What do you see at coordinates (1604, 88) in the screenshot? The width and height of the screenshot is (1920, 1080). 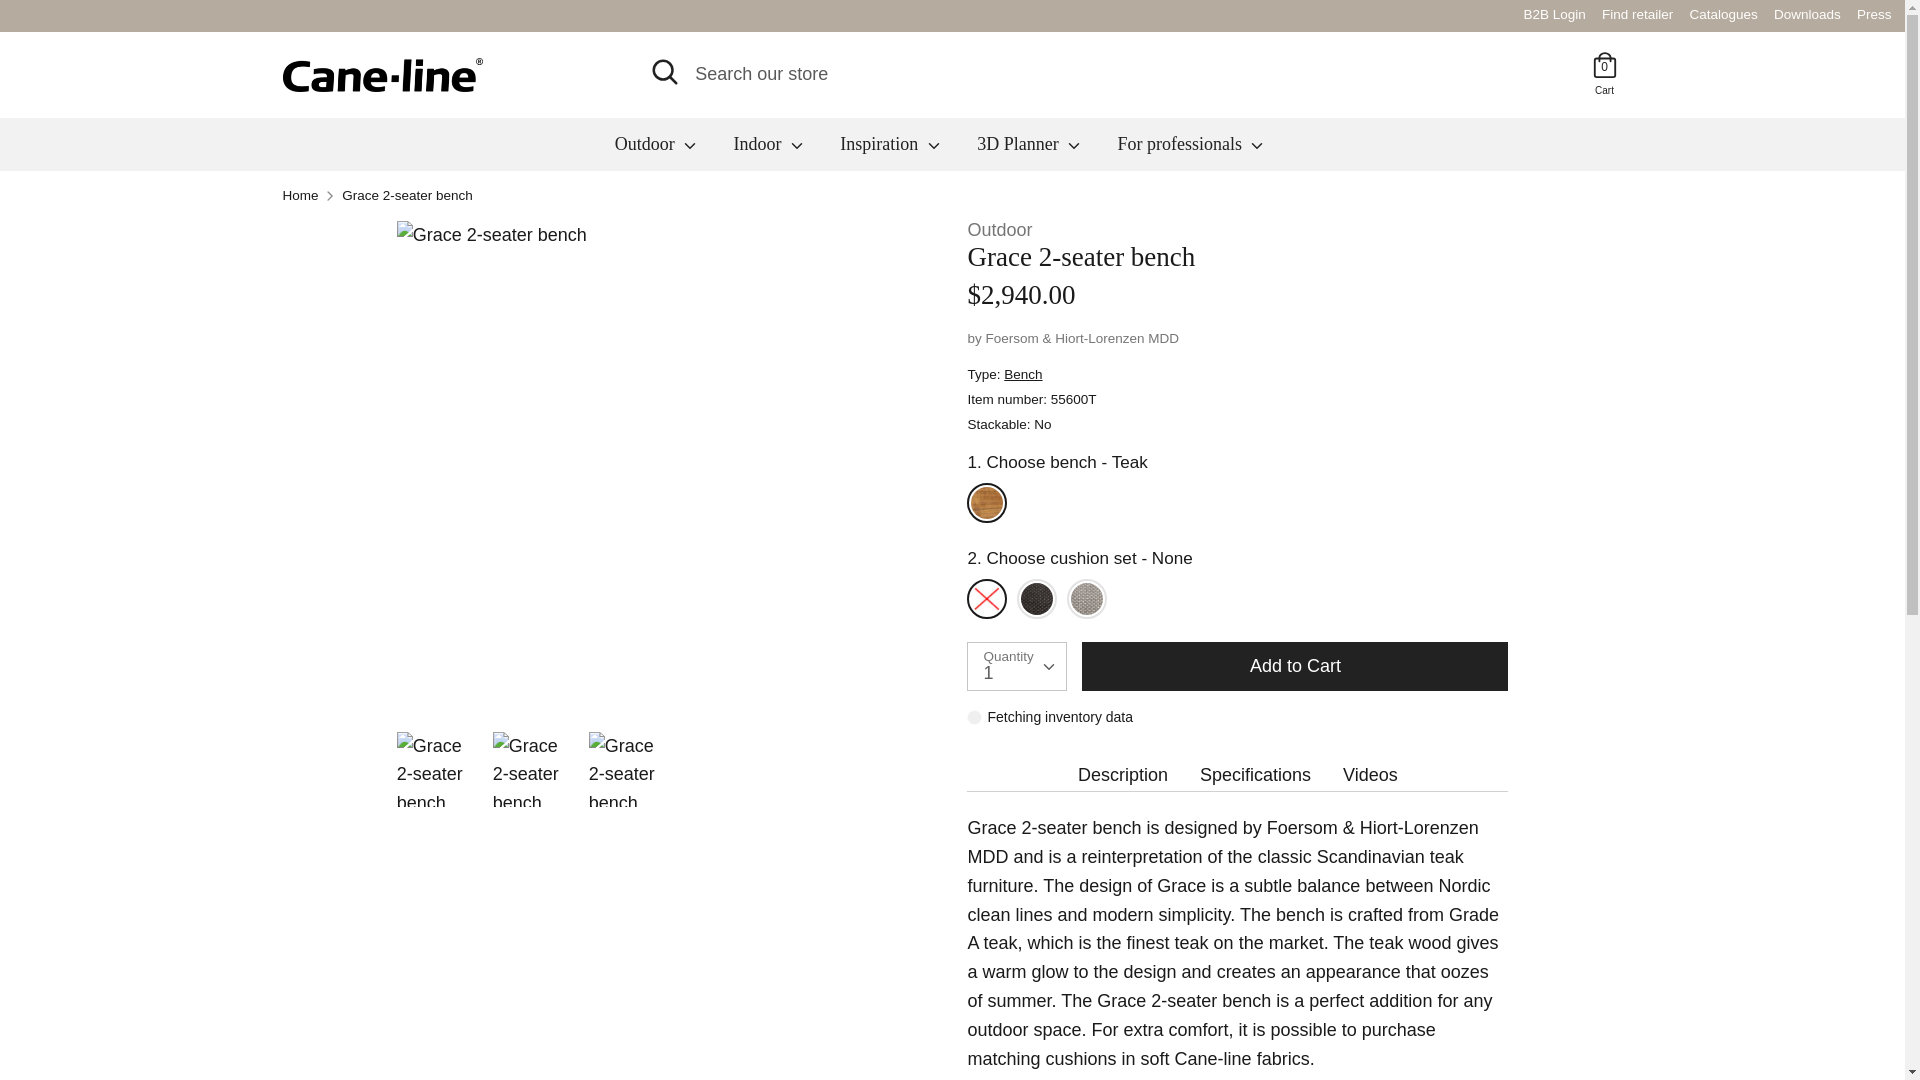 I see `Press` at bounding box center [1604, 88].